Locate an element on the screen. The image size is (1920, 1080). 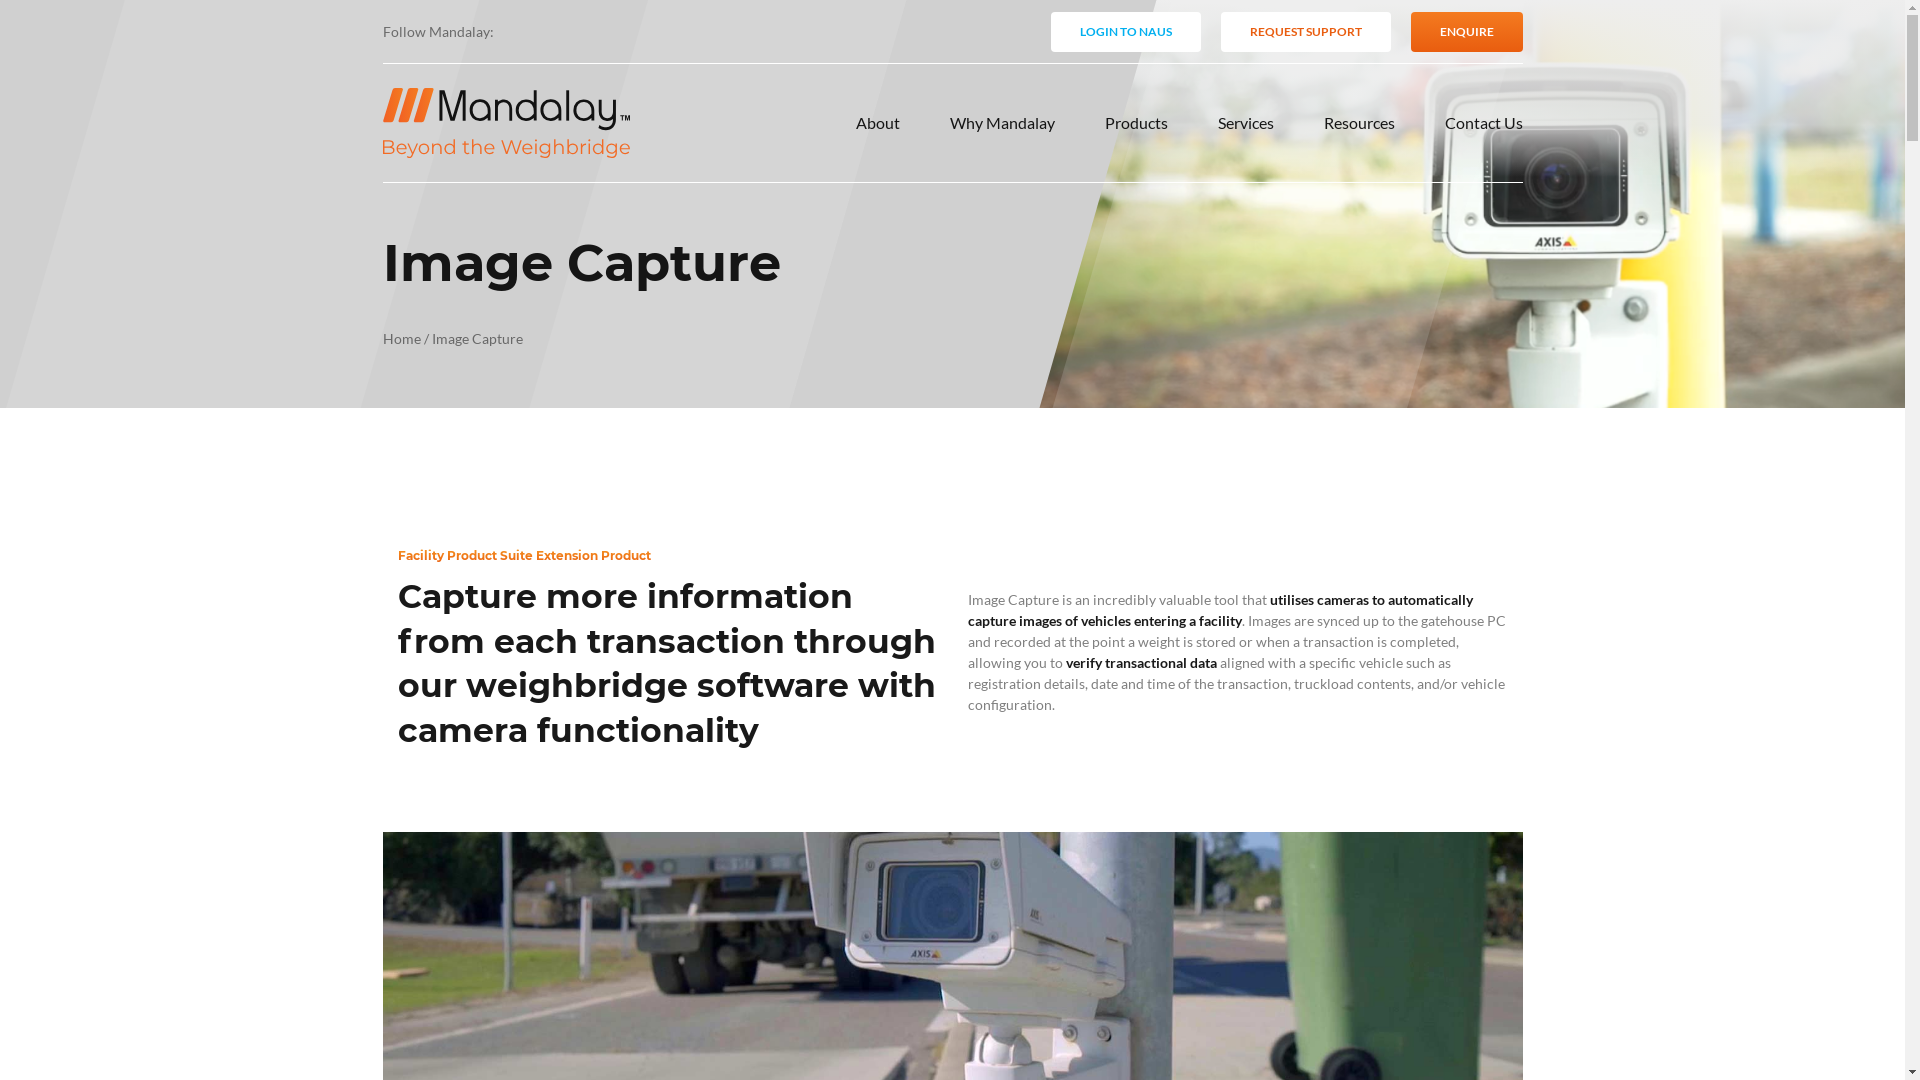
LOGIN TO NAUS is located at coordinates (1125, 32).